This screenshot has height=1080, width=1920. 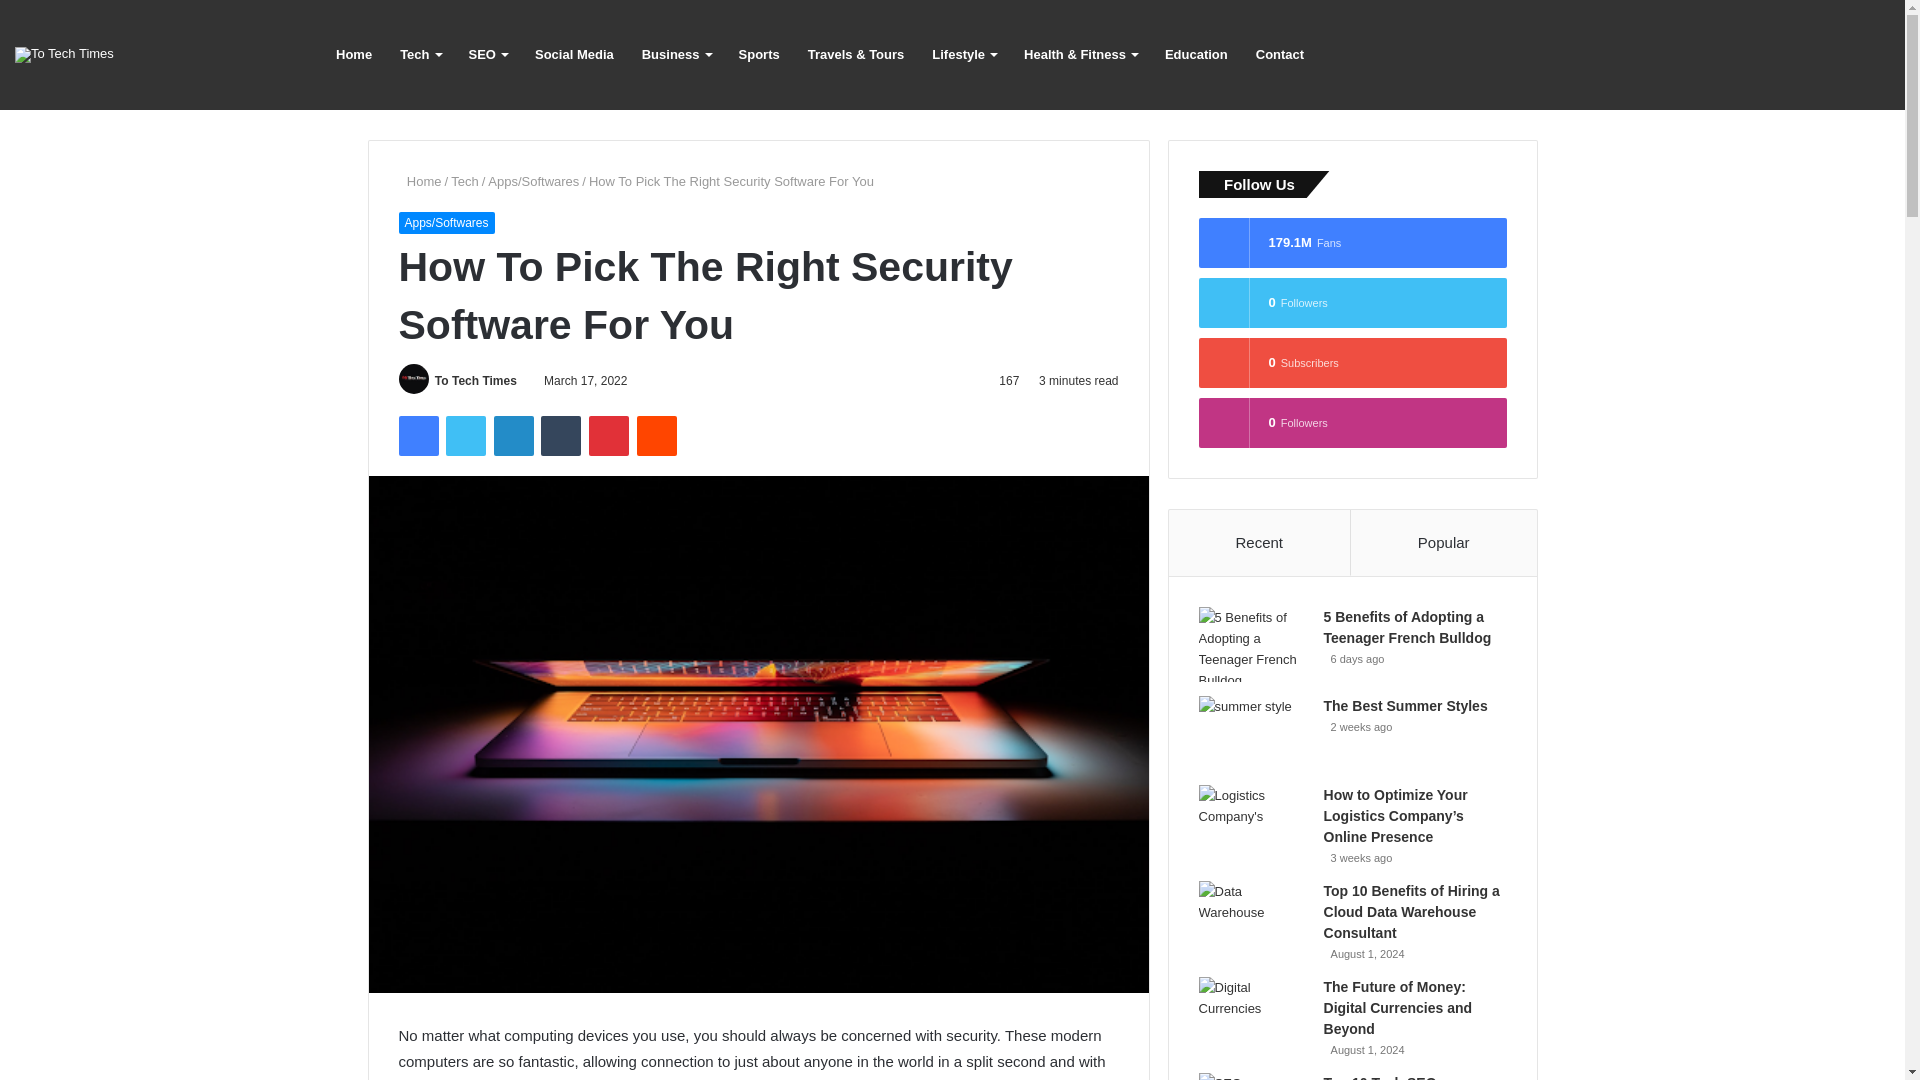 I want to click on LinkedIn, so click(x=513, y=435).